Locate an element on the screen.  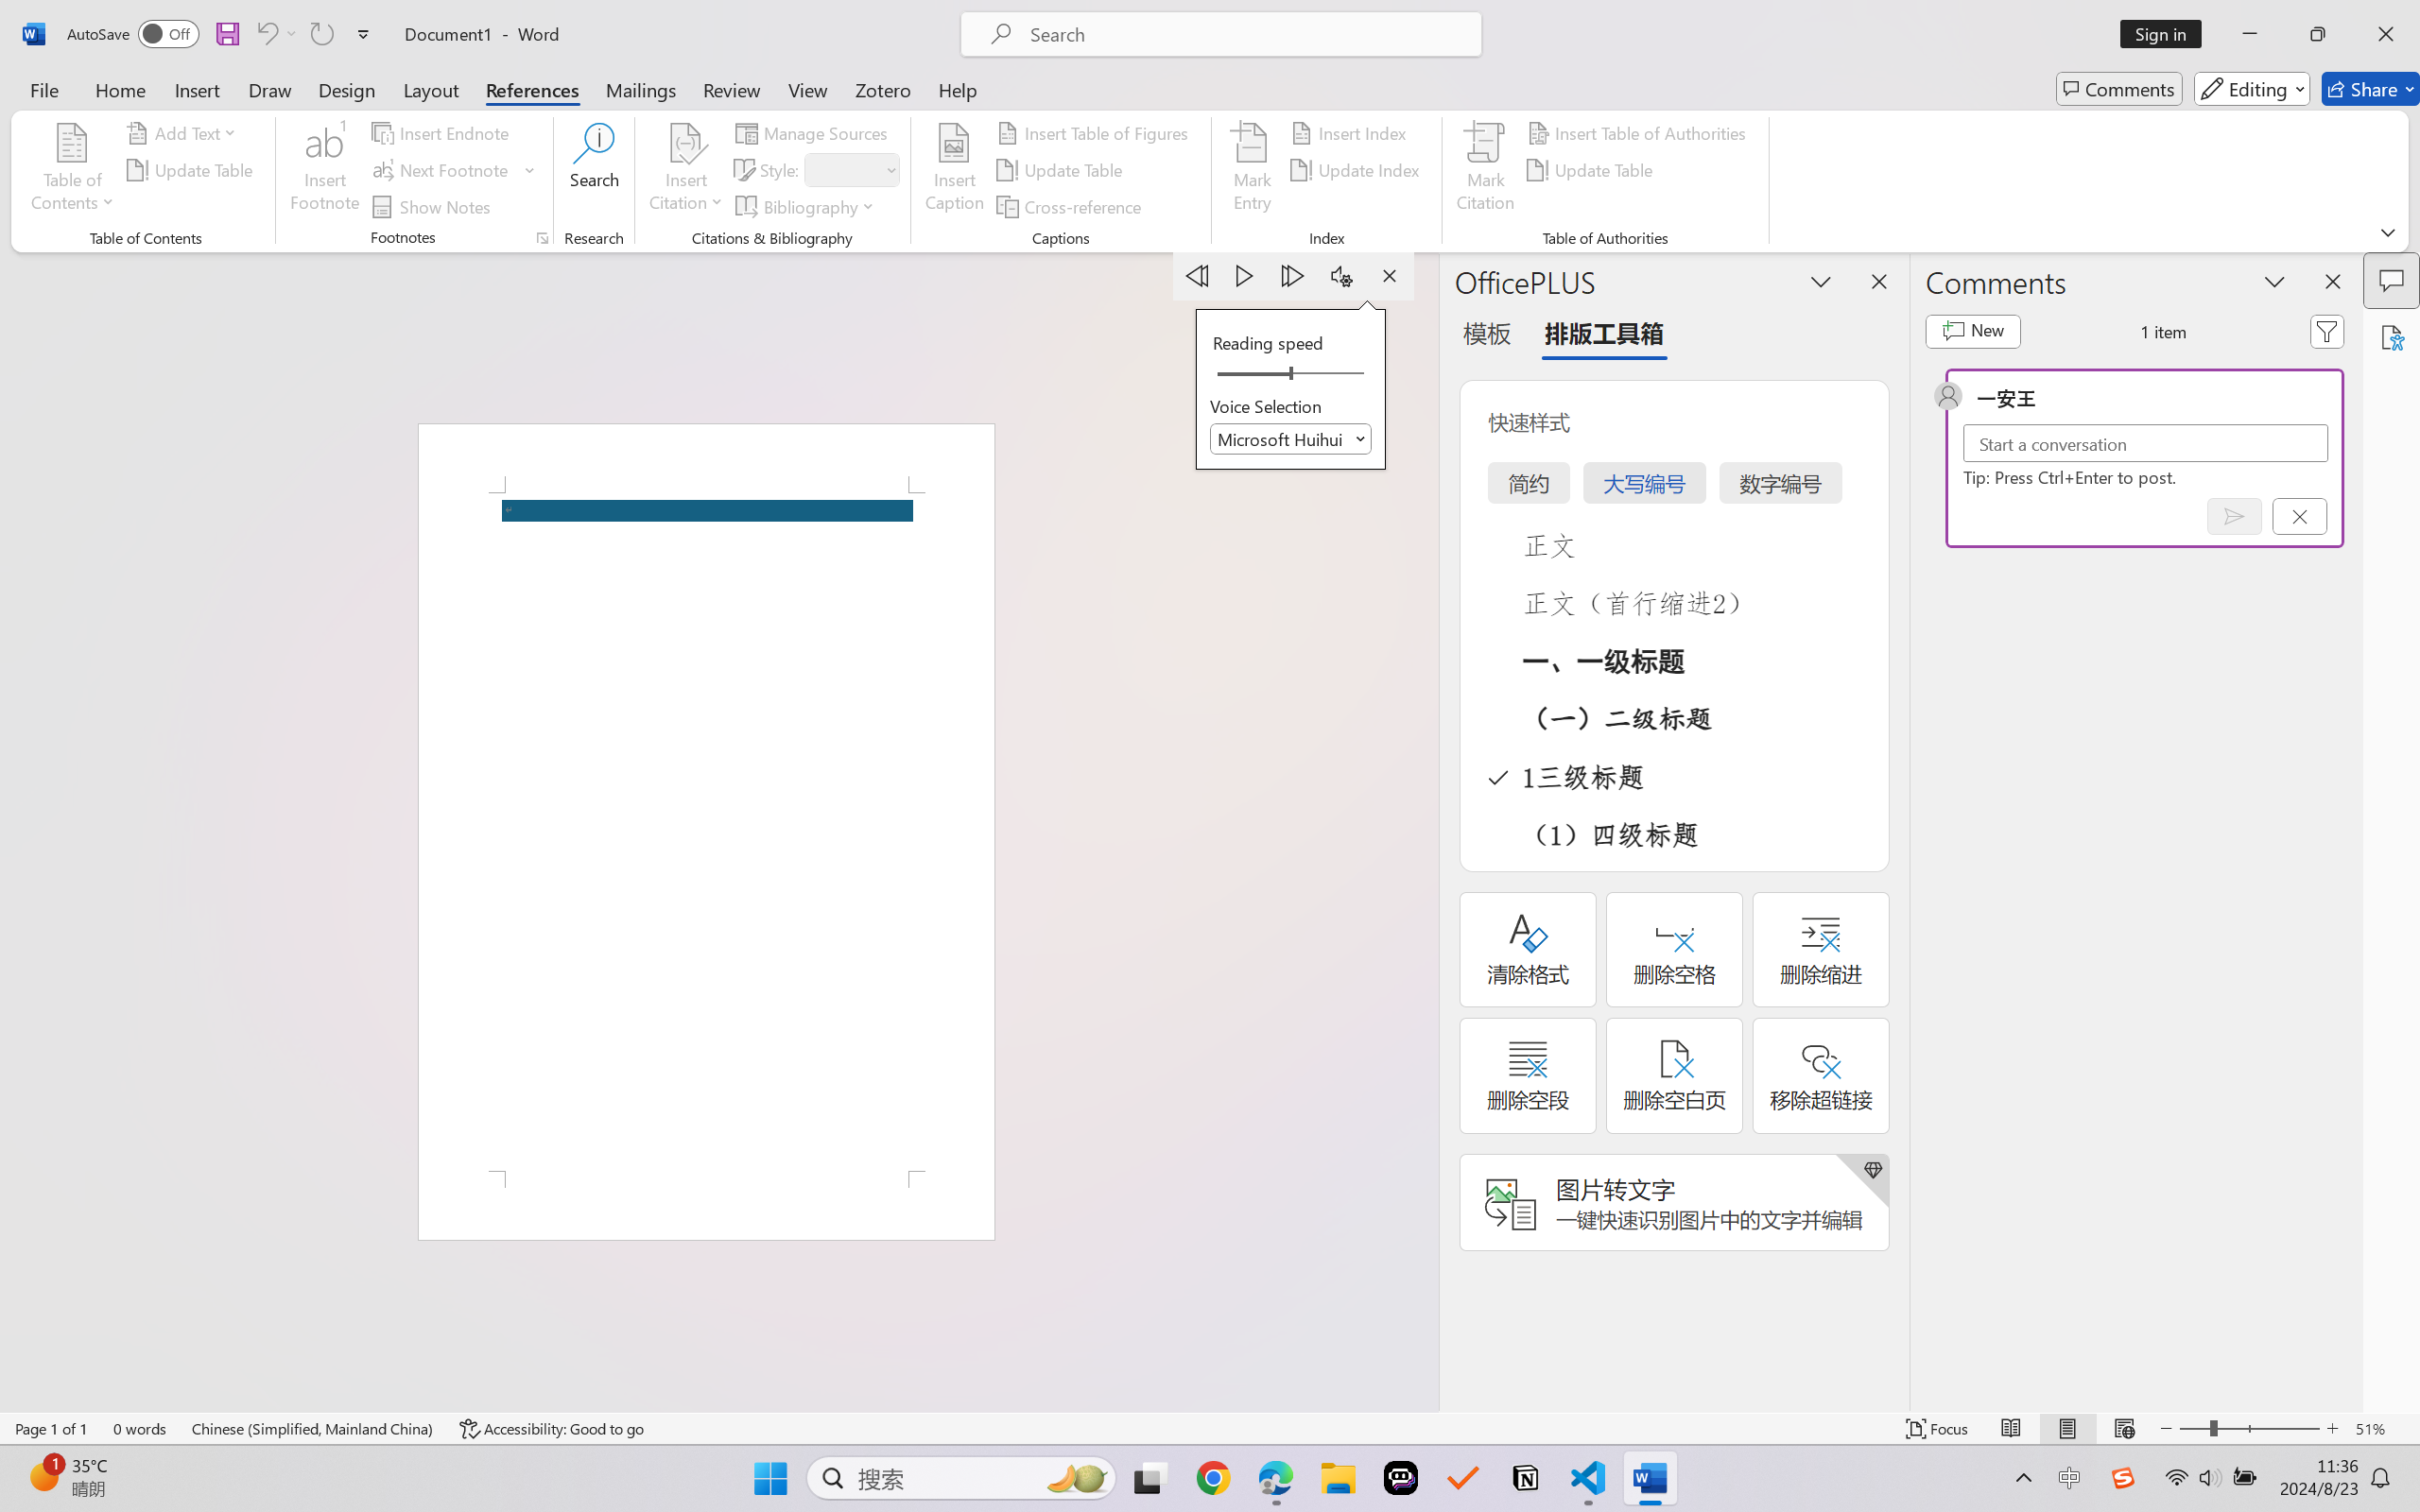
Bibliography is located at coordinates (807, 206).